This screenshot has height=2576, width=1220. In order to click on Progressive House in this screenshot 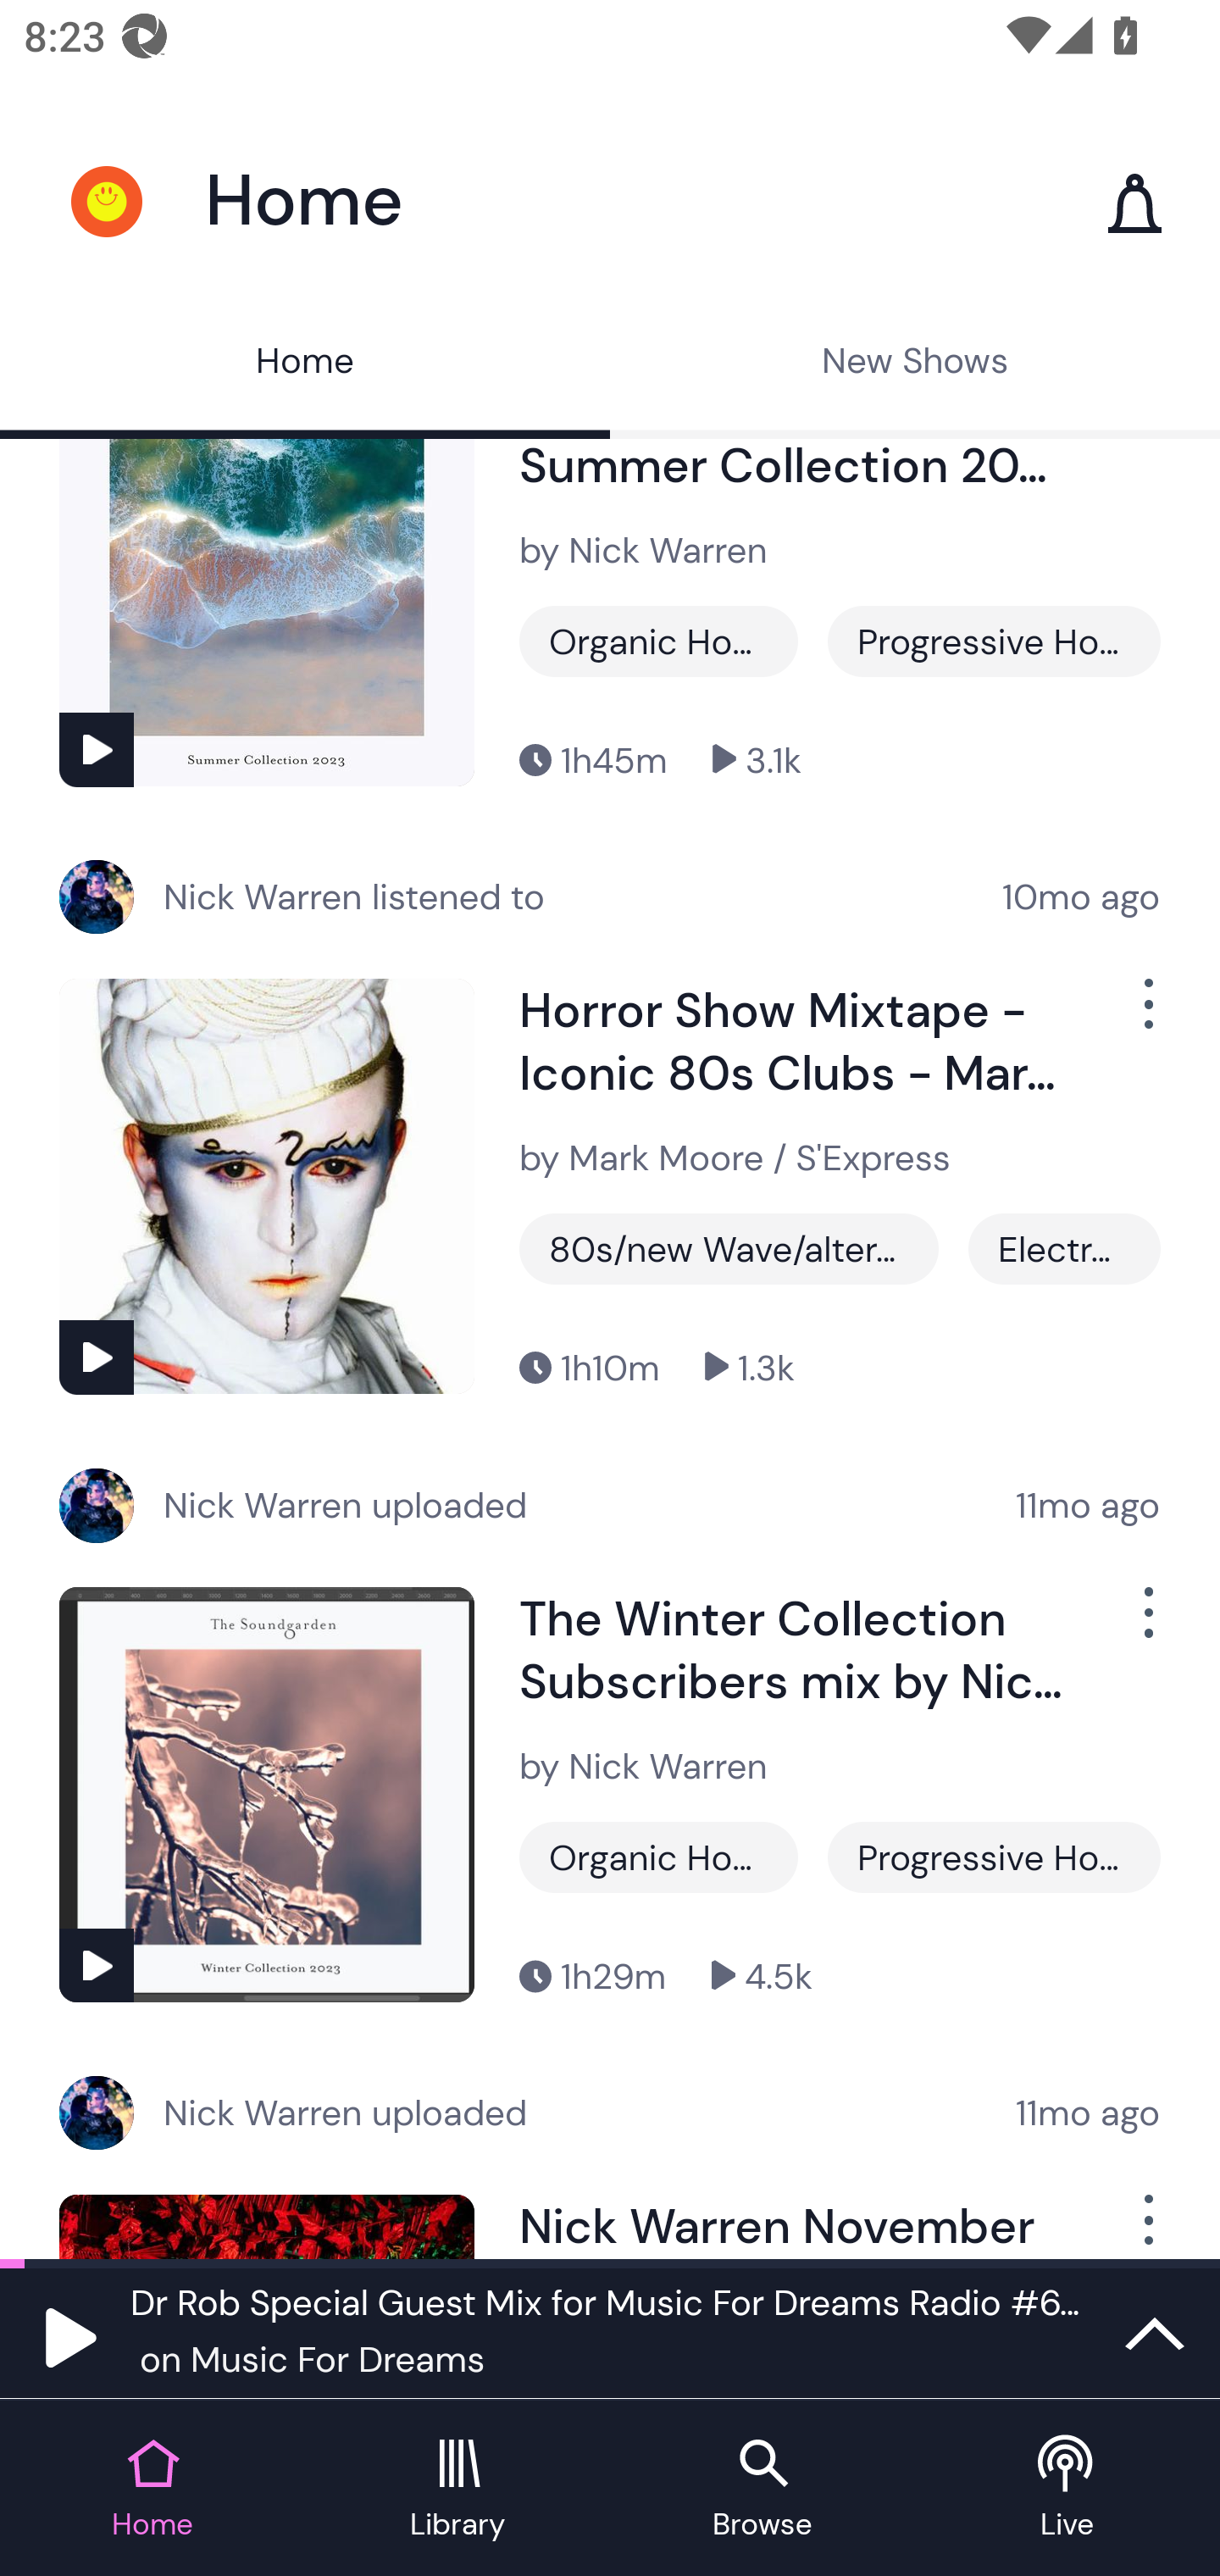, I will do `click(993, 641)`.